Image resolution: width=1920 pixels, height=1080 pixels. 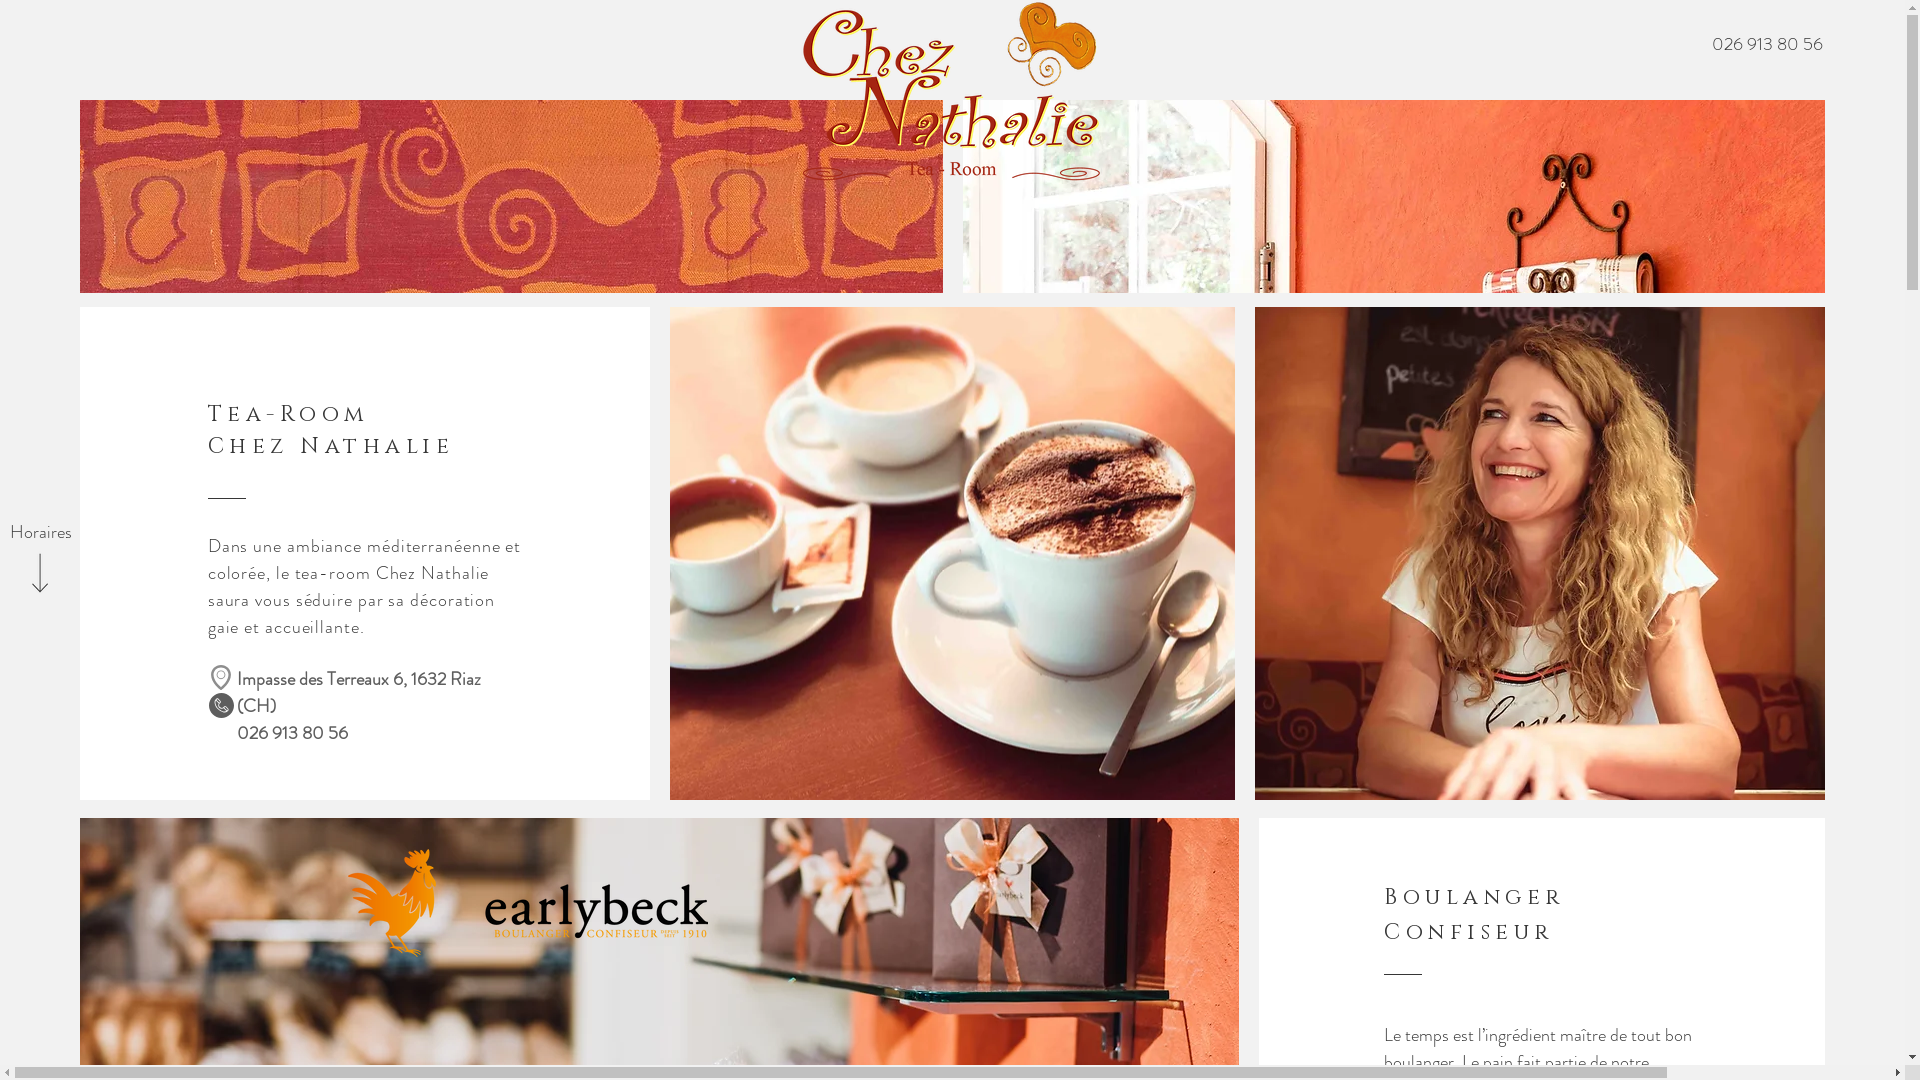 I want to click on Impasse des Terreaux 6, 1632 Riaz (CH), so click(x=359, y=692).